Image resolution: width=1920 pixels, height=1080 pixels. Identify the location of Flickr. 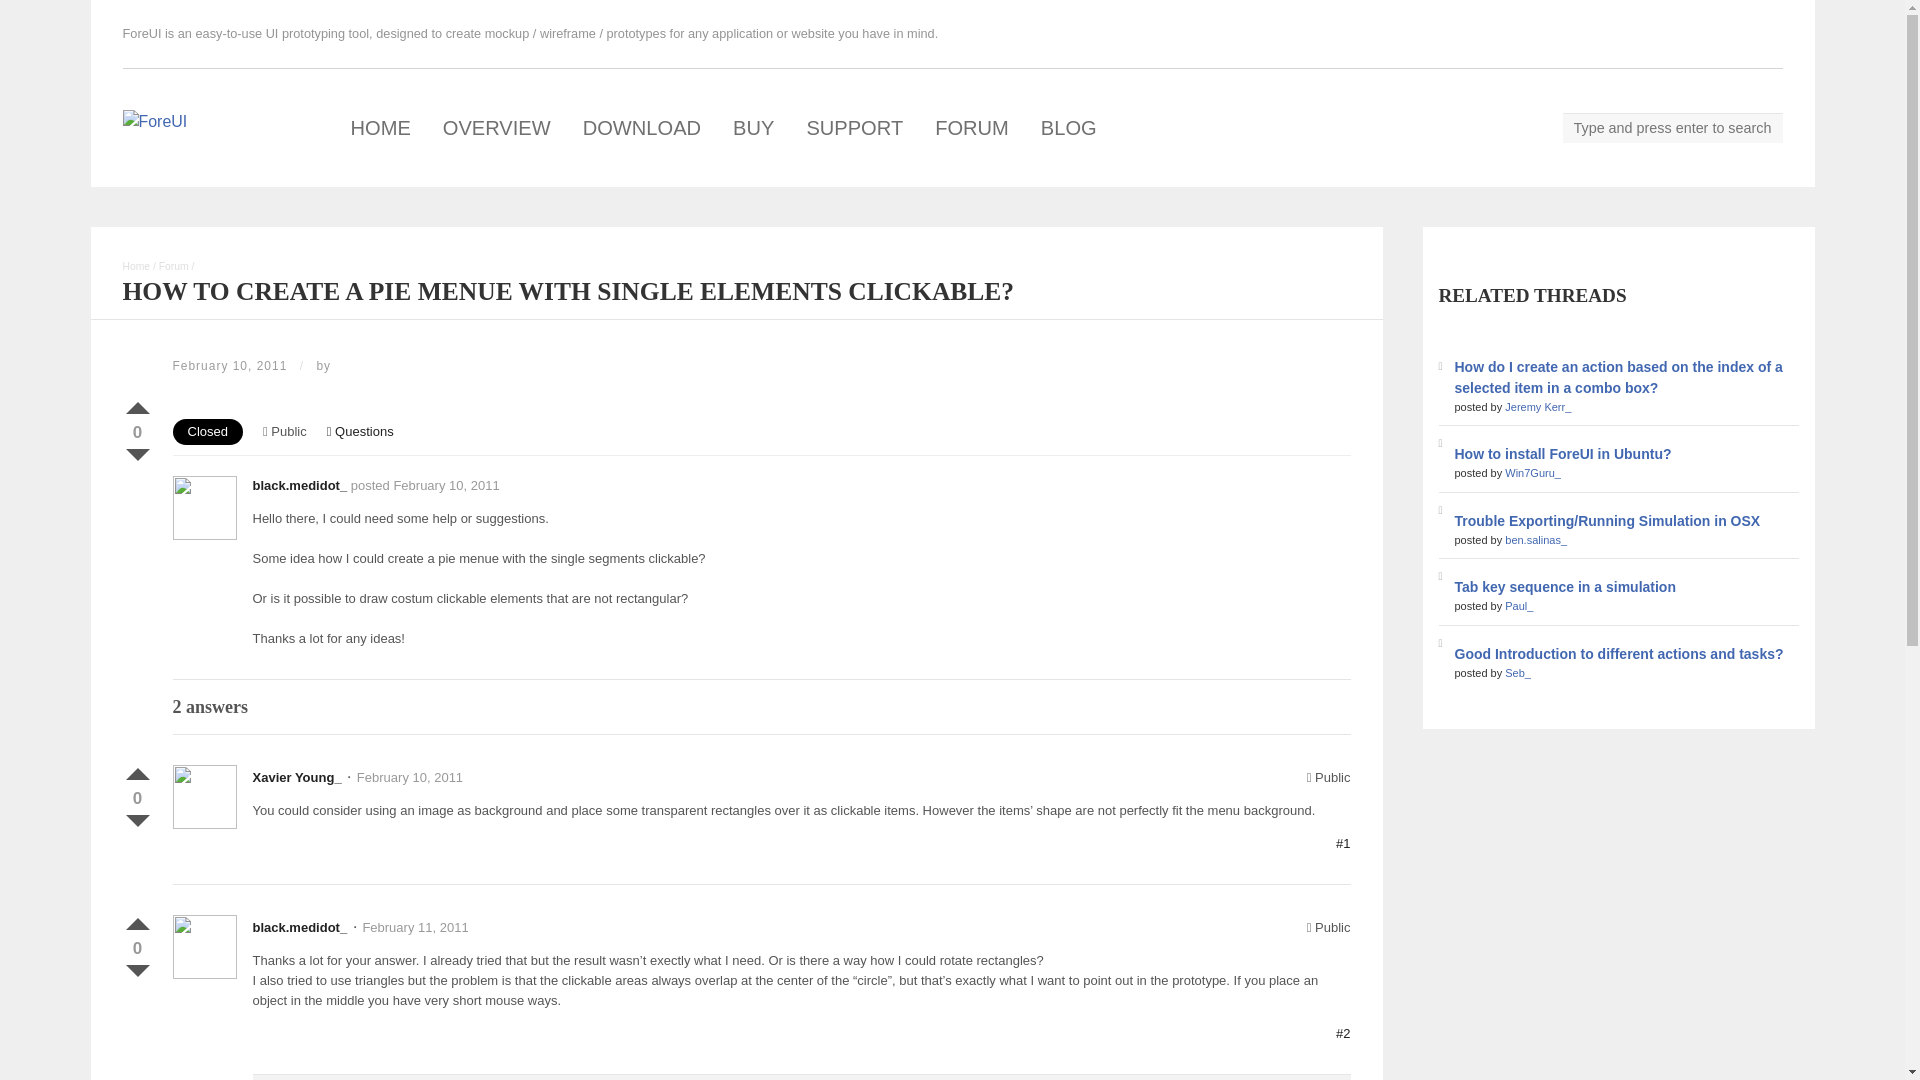
(1582, 34).